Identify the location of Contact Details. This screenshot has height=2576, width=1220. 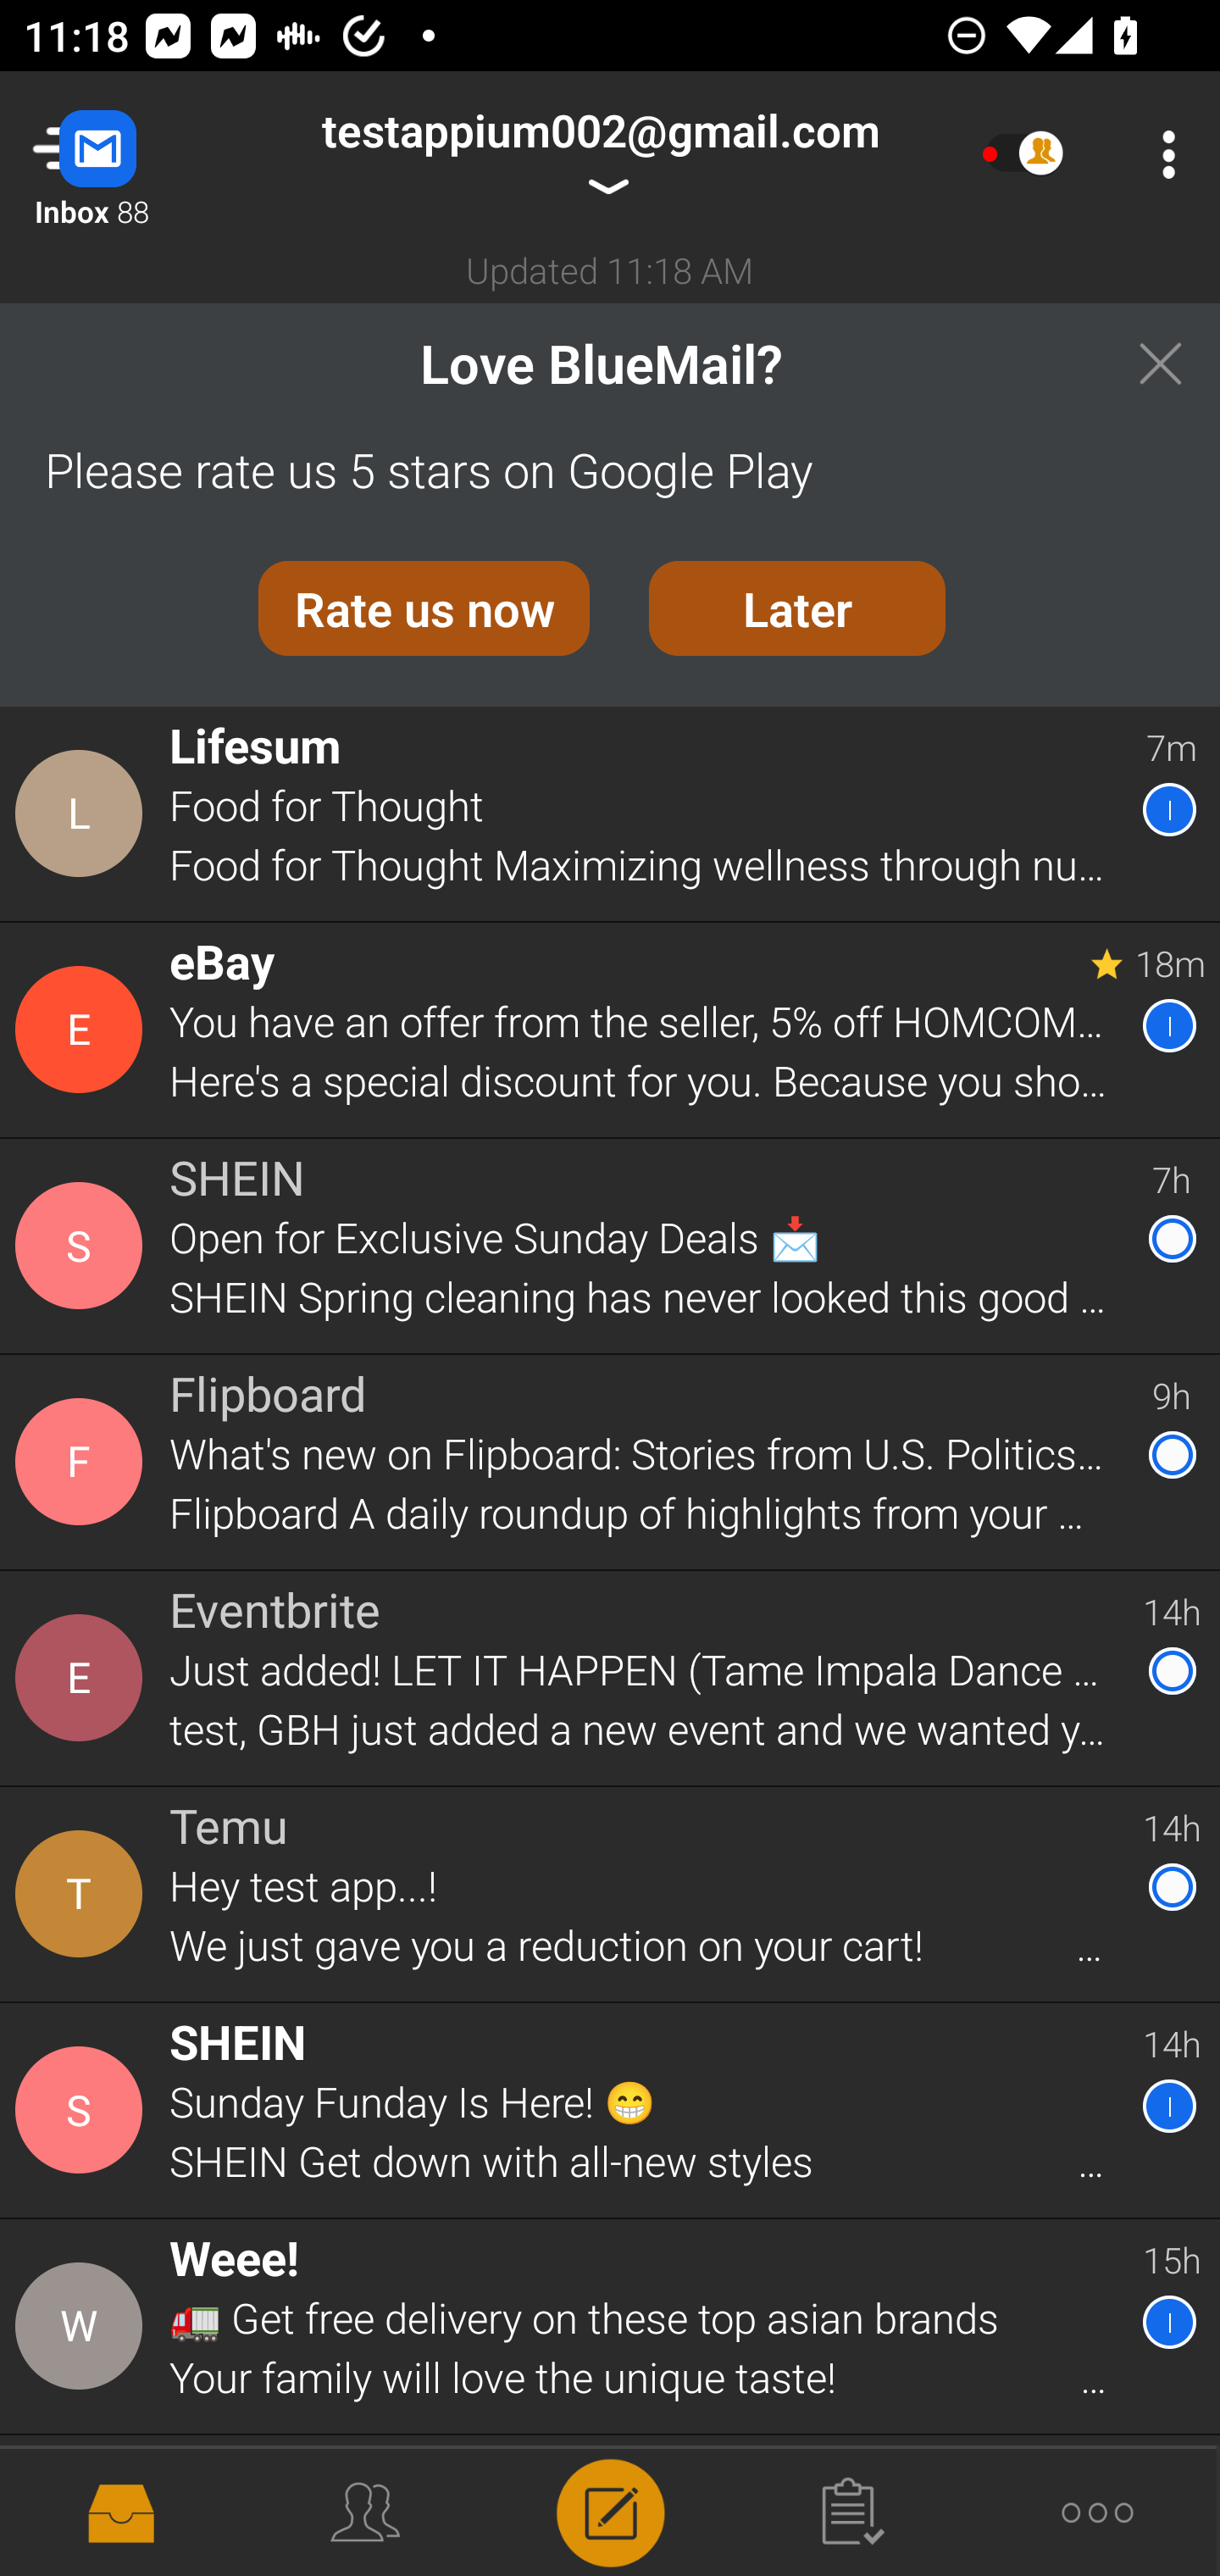
(83, 1462).